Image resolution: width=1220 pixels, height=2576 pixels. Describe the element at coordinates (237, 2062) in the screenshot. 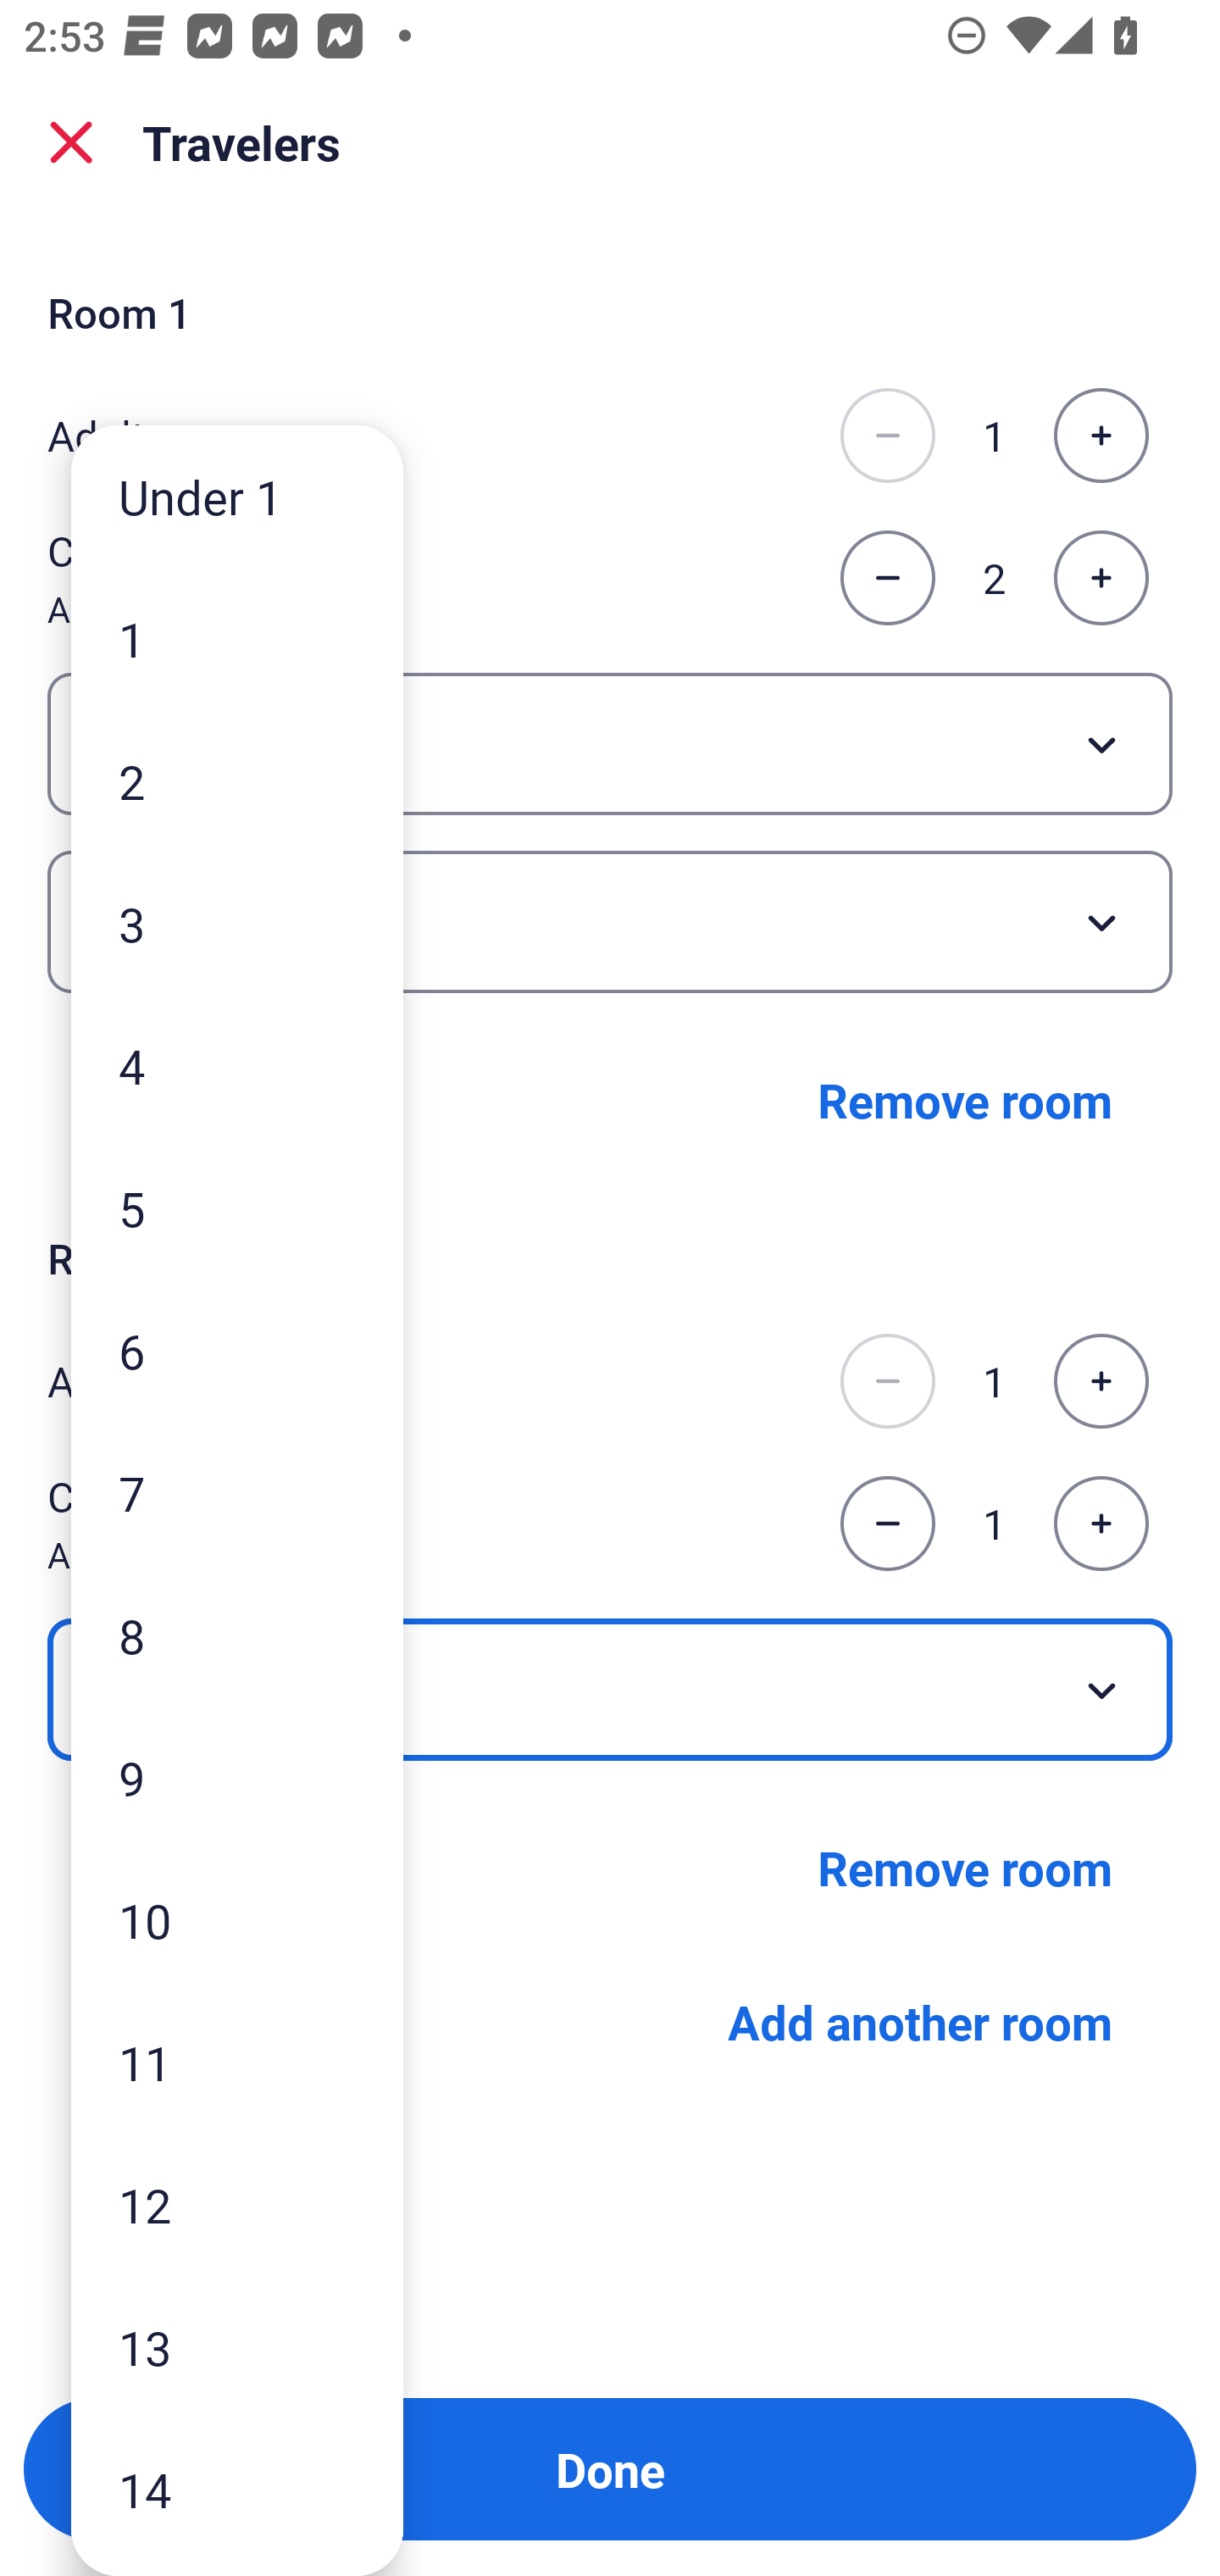

I see `11` at that location.